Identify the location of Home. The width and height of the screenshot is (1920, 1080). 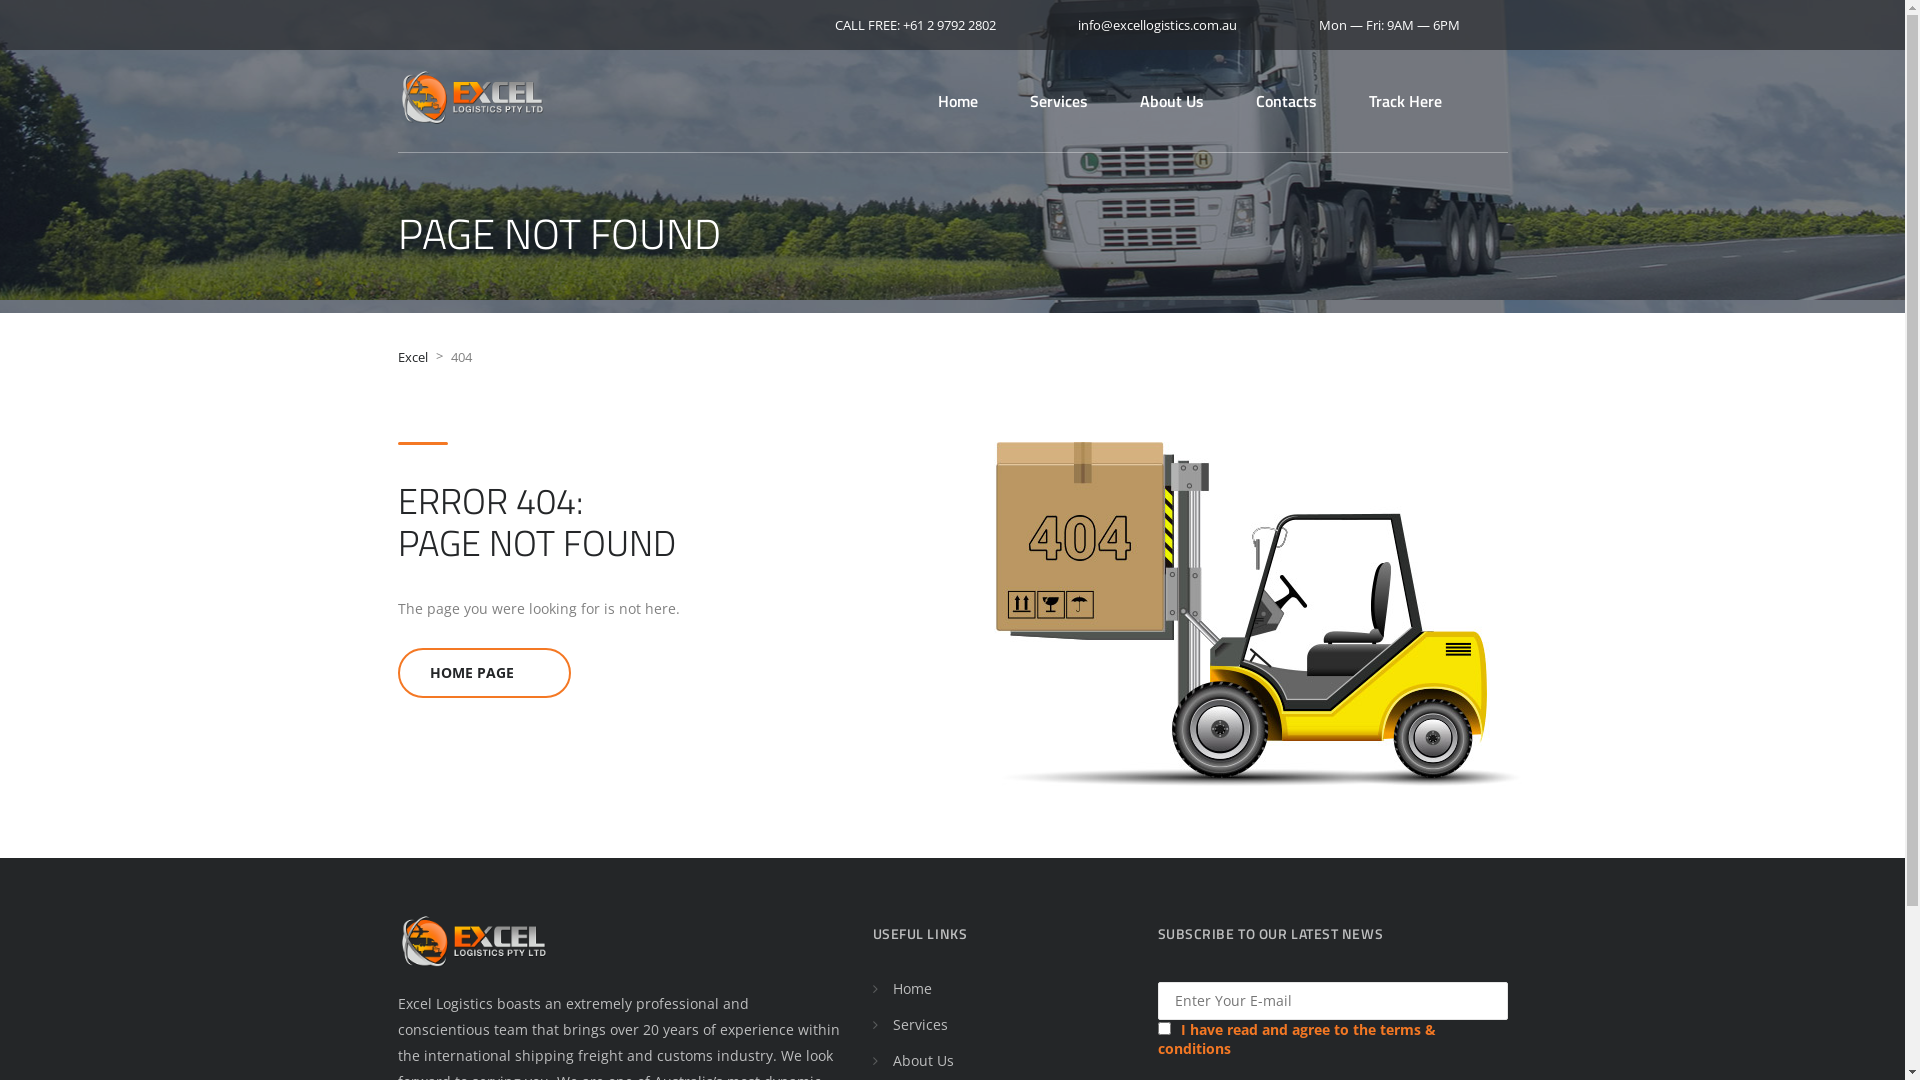
(958, 101).